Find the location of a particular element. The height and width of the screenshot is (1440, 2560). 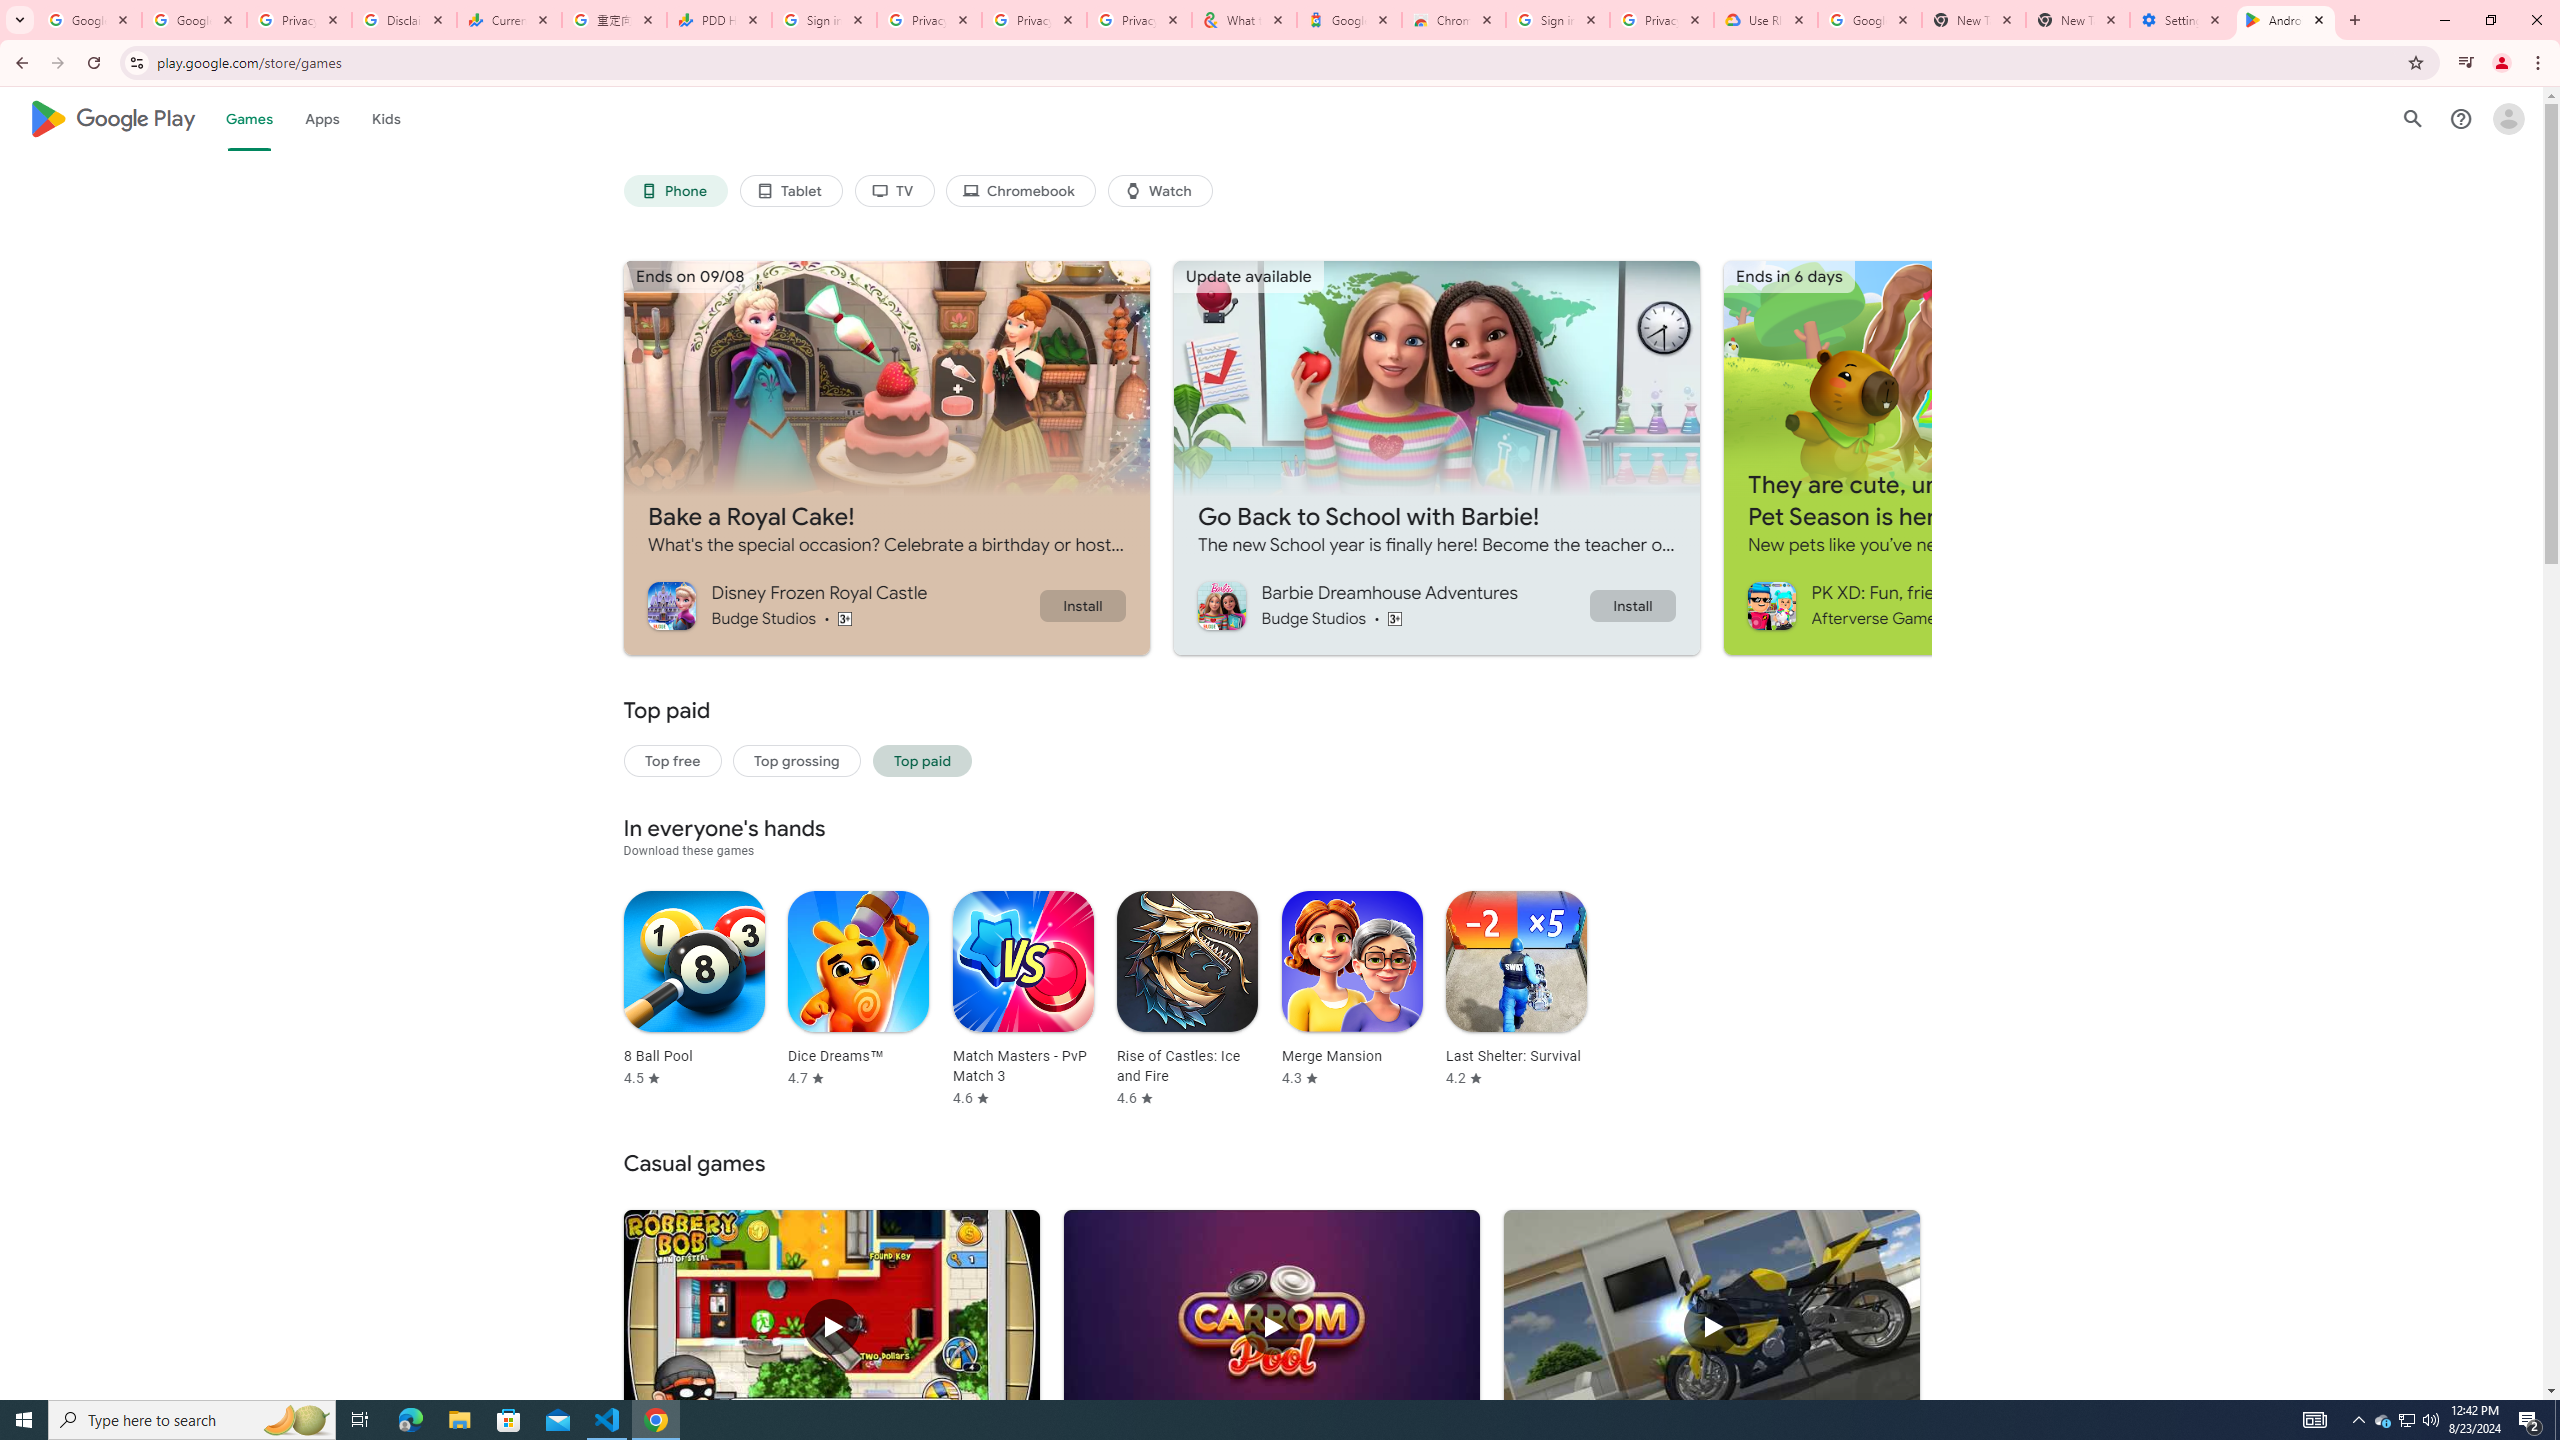

Currencies - Google Finance is located at coordinates (509, 20).